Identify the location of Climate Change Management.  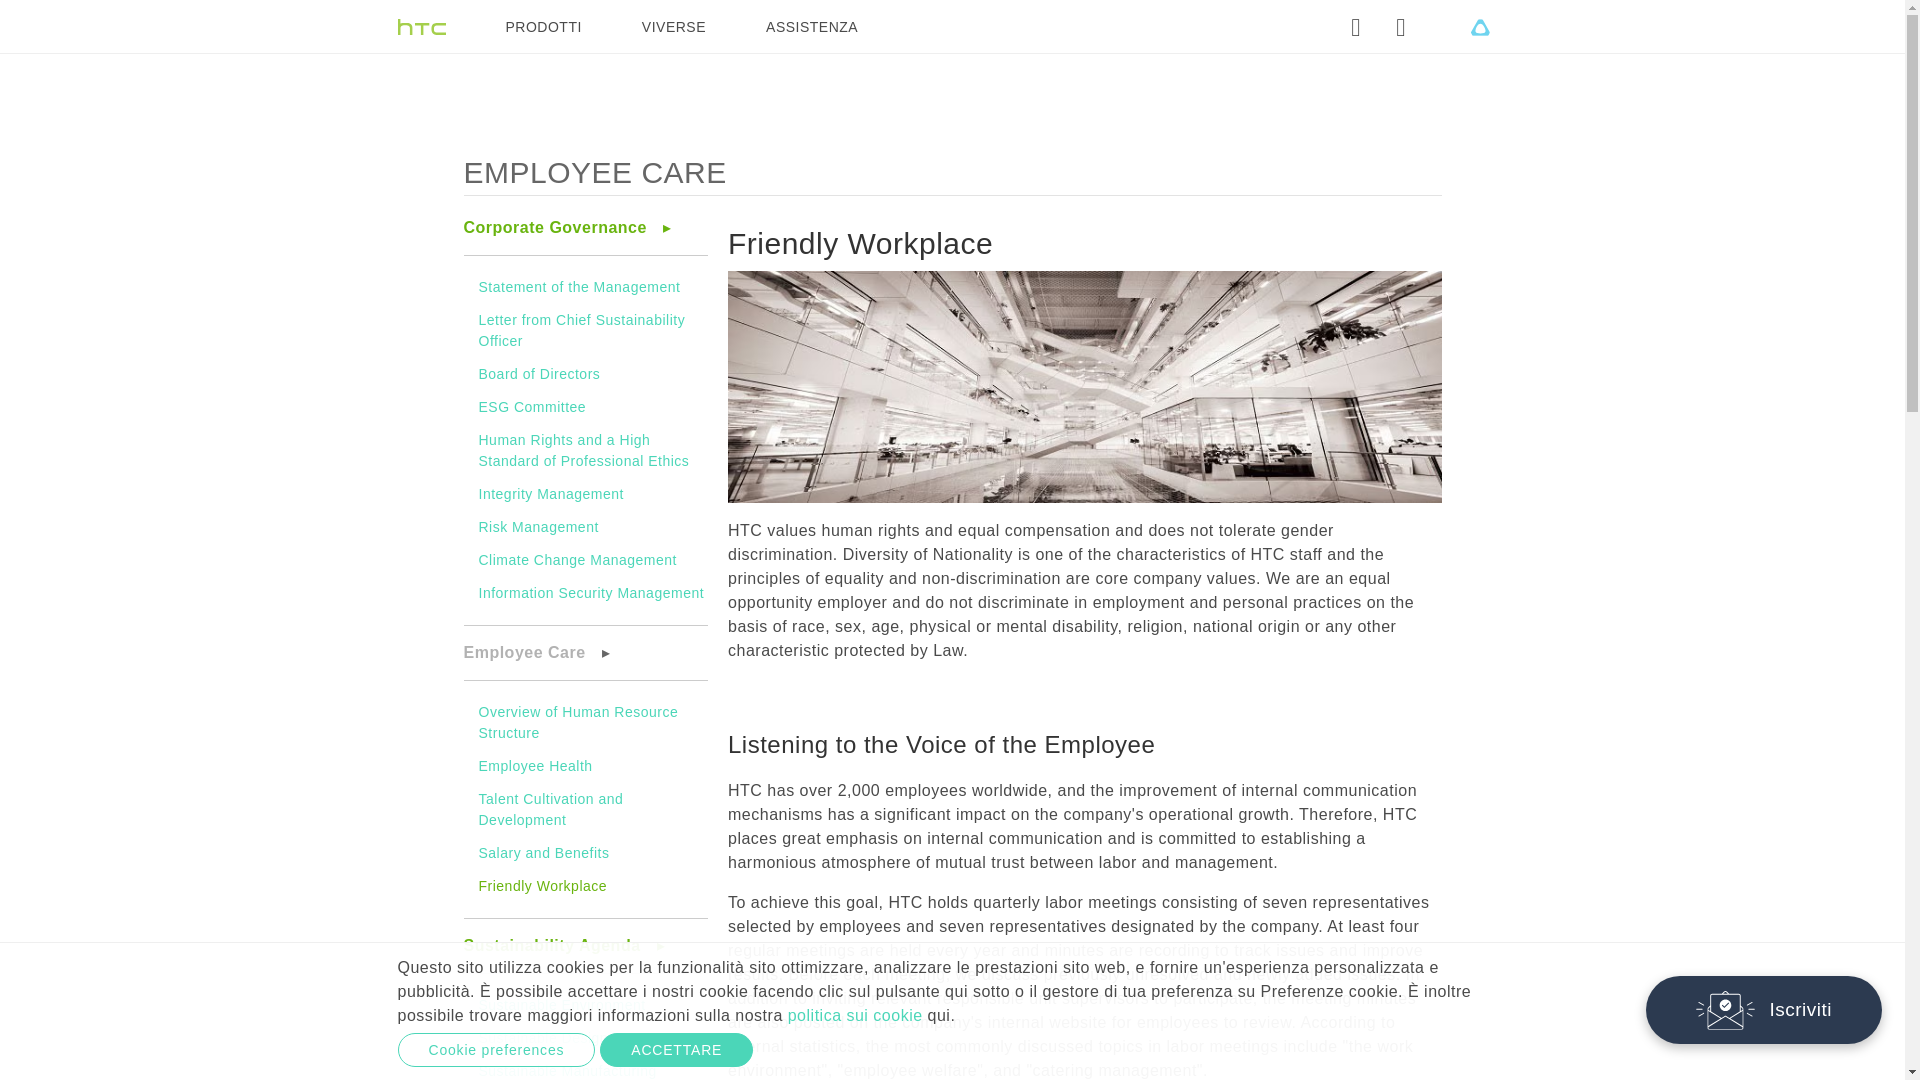
(578, 560).